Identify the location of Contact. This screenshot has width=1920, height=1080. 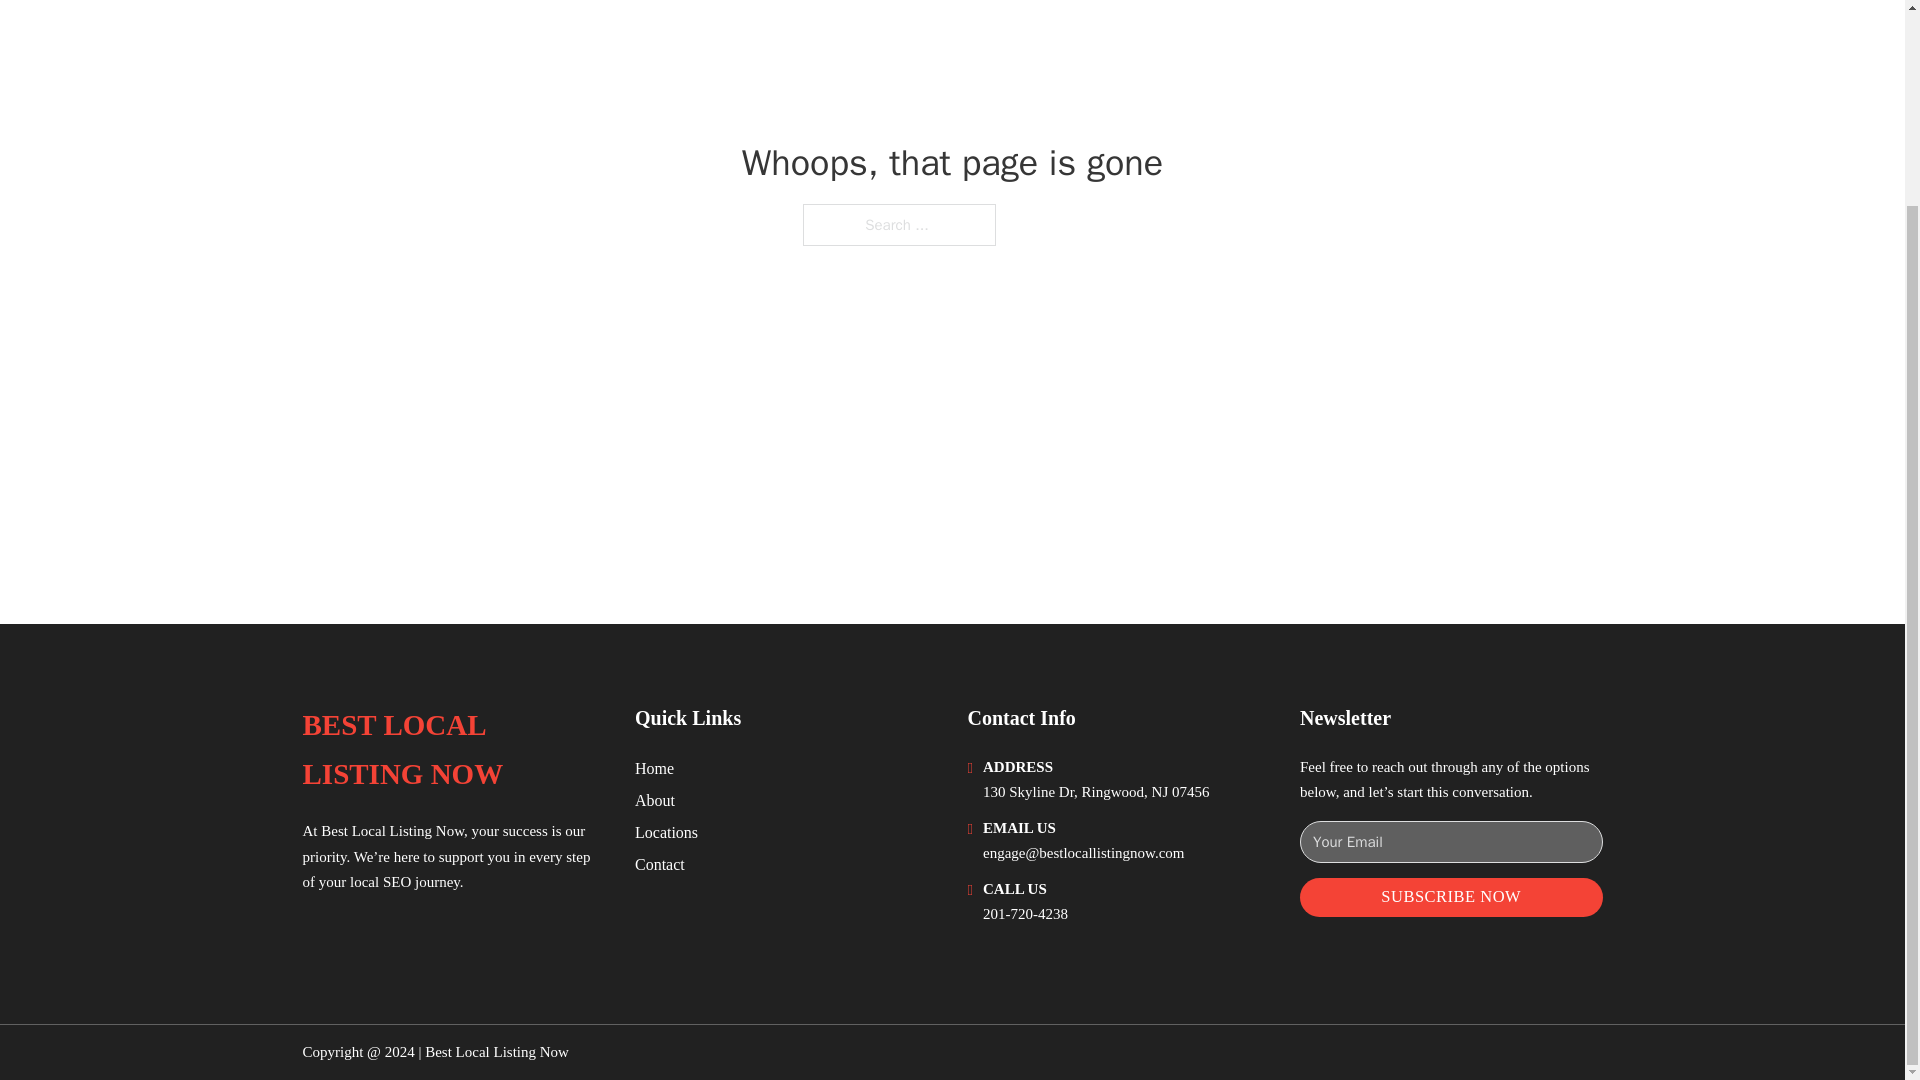
(660, 864).